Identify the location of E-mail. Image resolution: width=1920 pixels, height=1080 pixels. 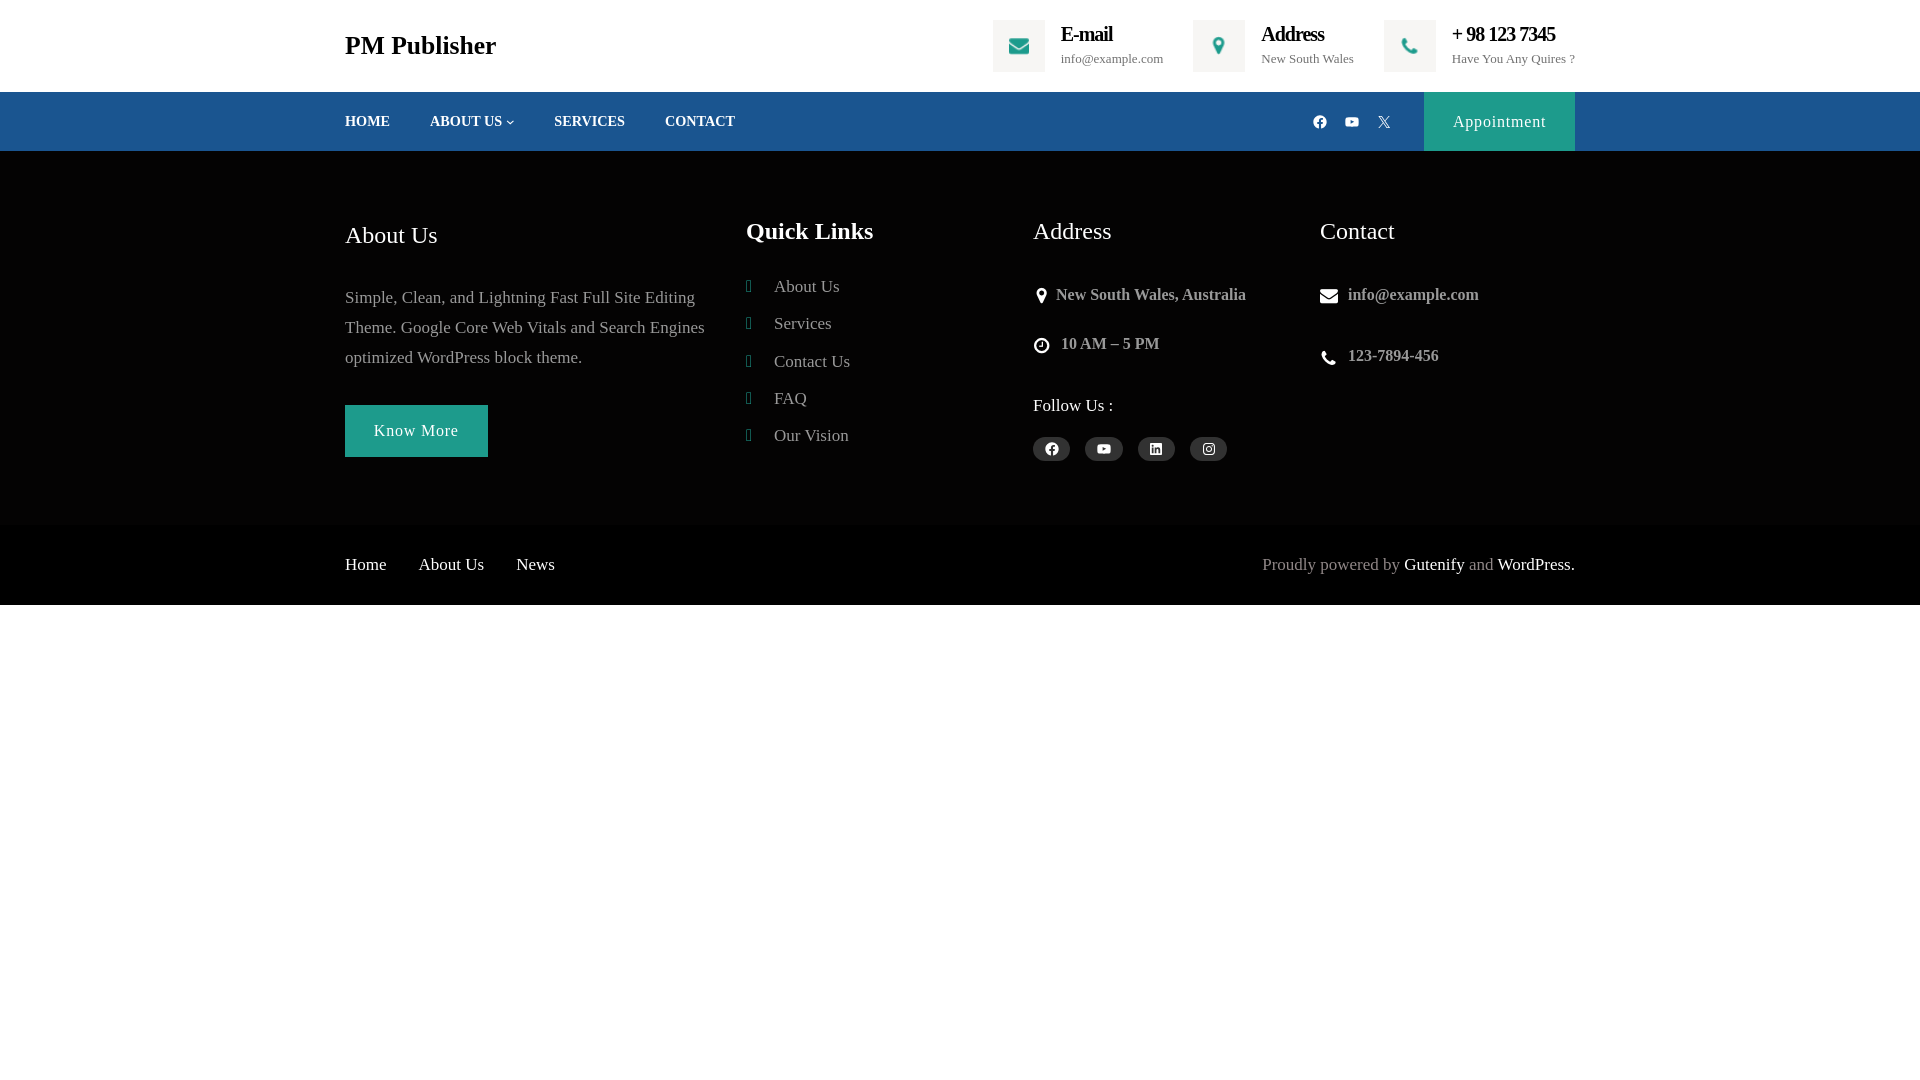
(1087, 36).